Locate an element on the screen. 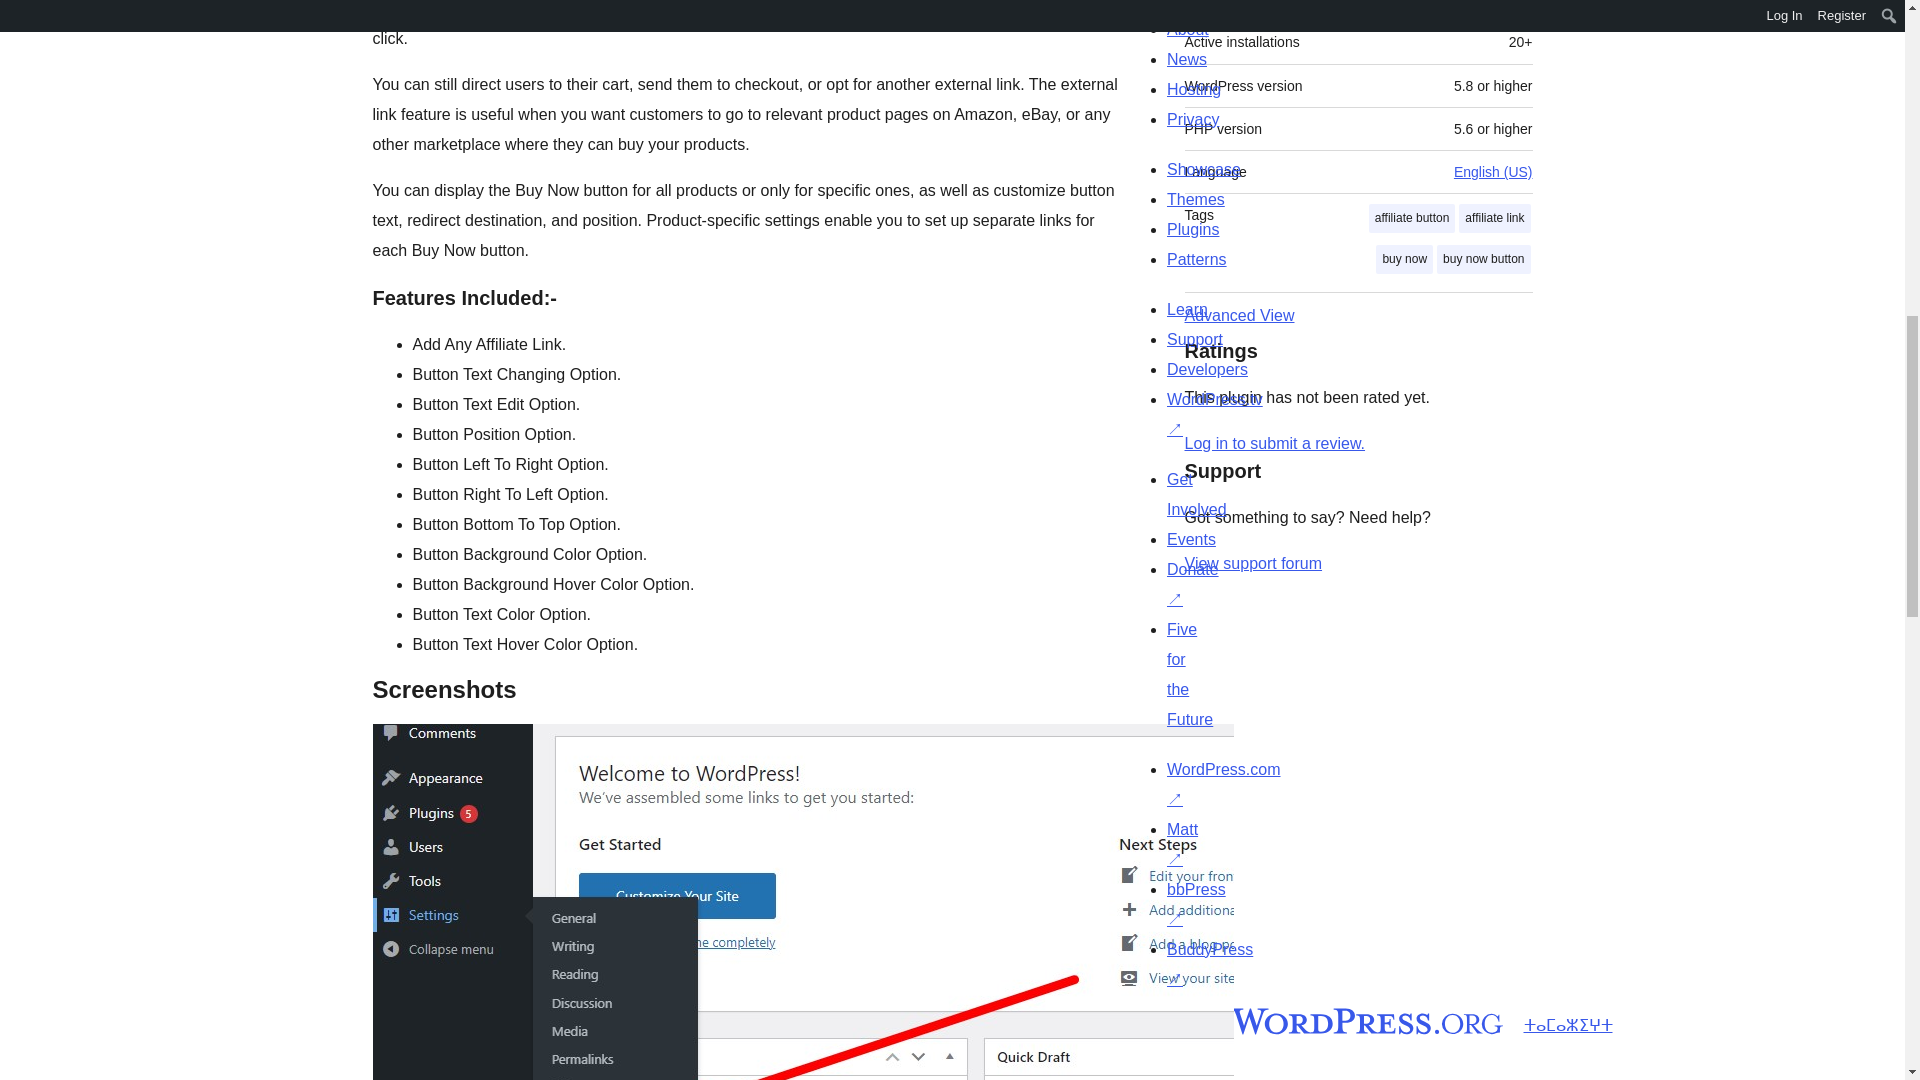  WordPress.org is located at coordinates (1338, 1020).